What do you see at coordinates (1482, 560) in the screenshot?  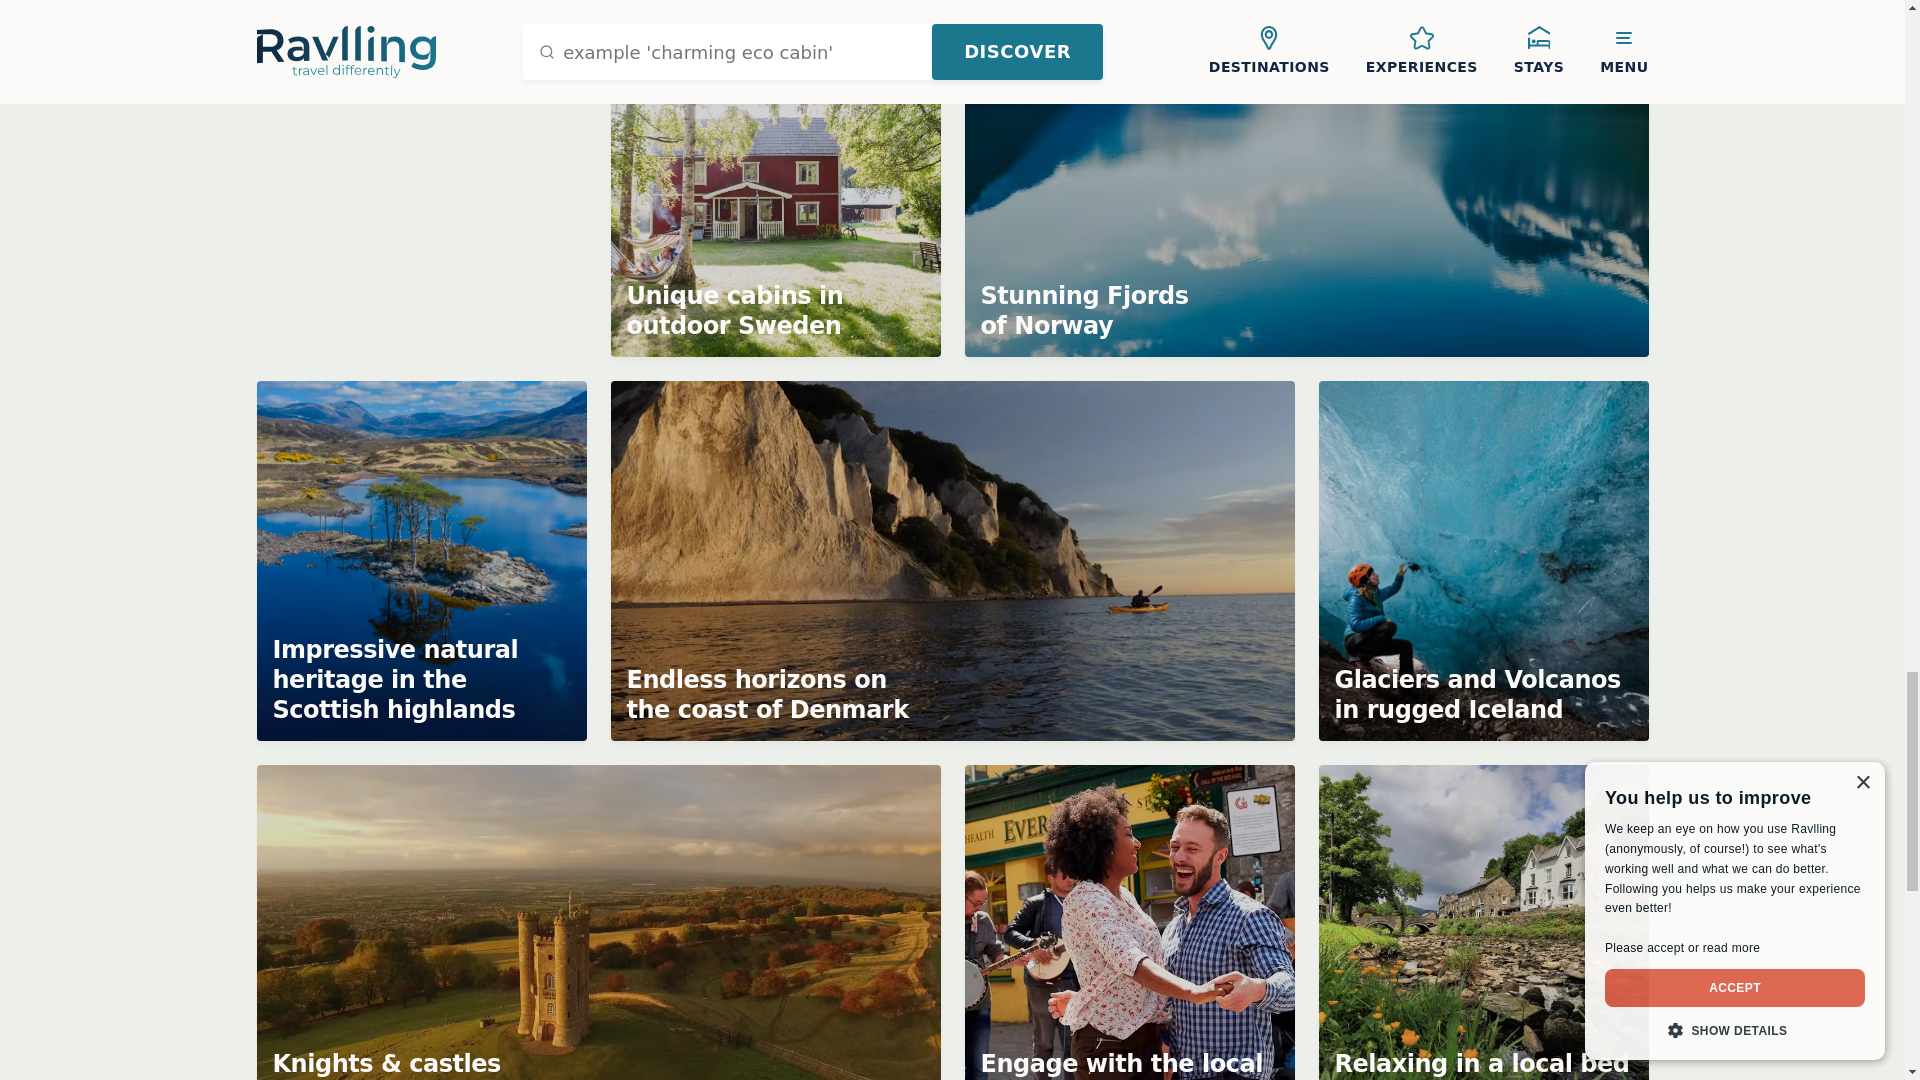 I see `Glaciers and Volcanos in rugged Iceland` at bounding box center [1482, 560].